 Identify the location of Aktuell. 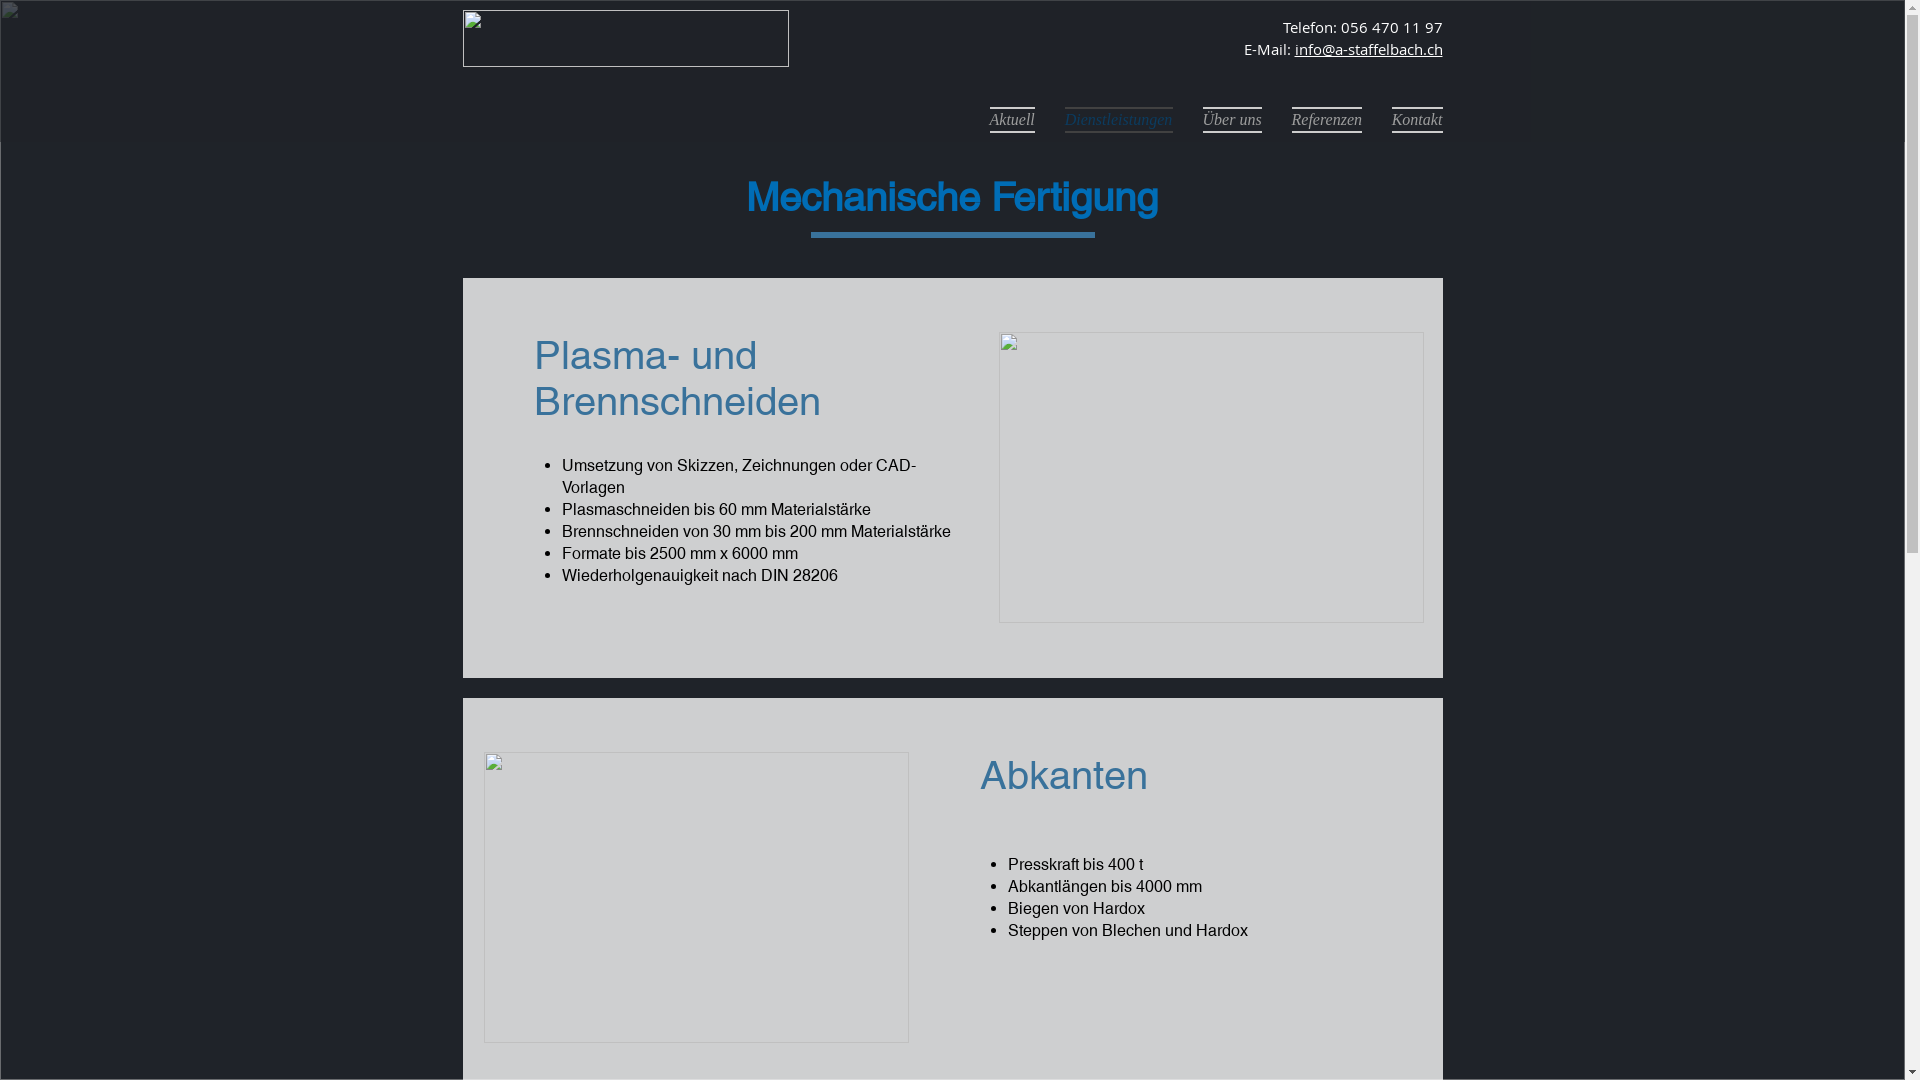
(1012, 118).